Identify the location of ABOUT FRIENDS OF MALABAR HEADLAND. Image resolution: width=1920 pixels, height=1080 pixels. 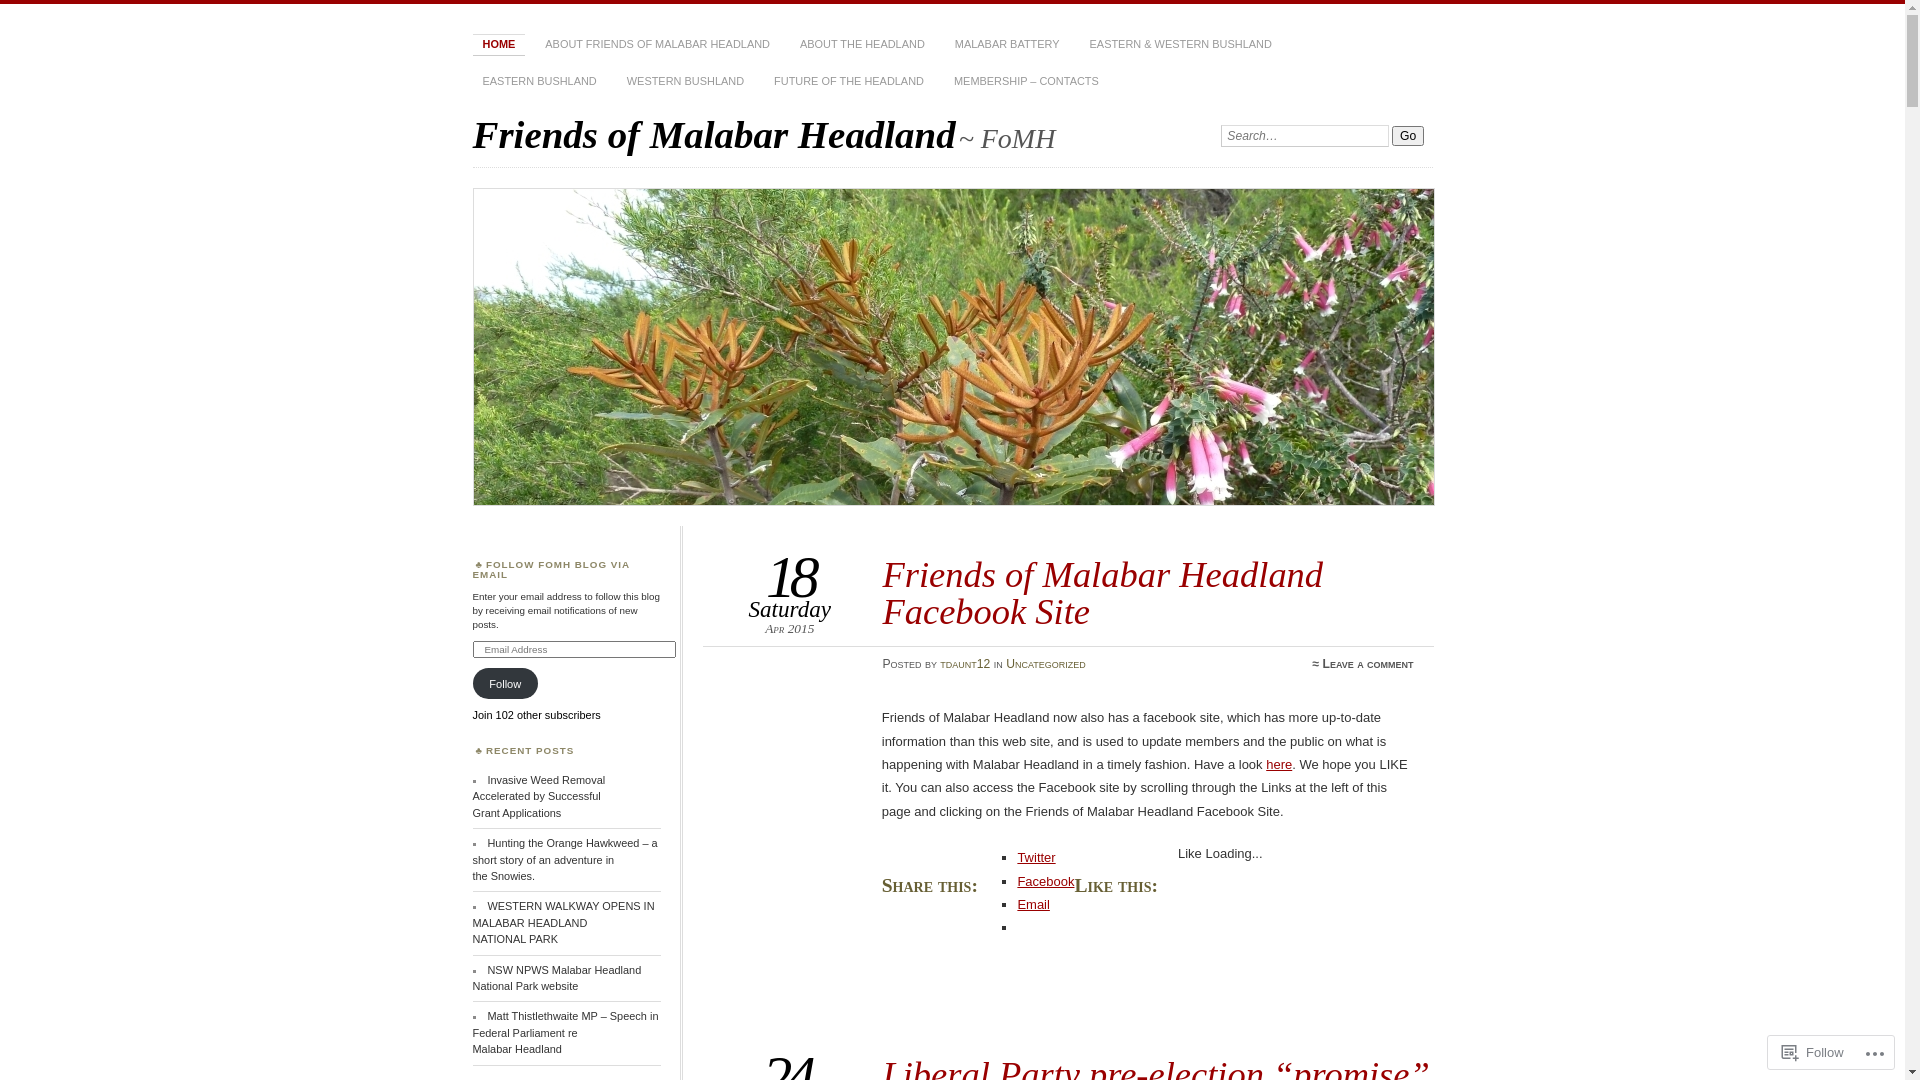
(658, 45).